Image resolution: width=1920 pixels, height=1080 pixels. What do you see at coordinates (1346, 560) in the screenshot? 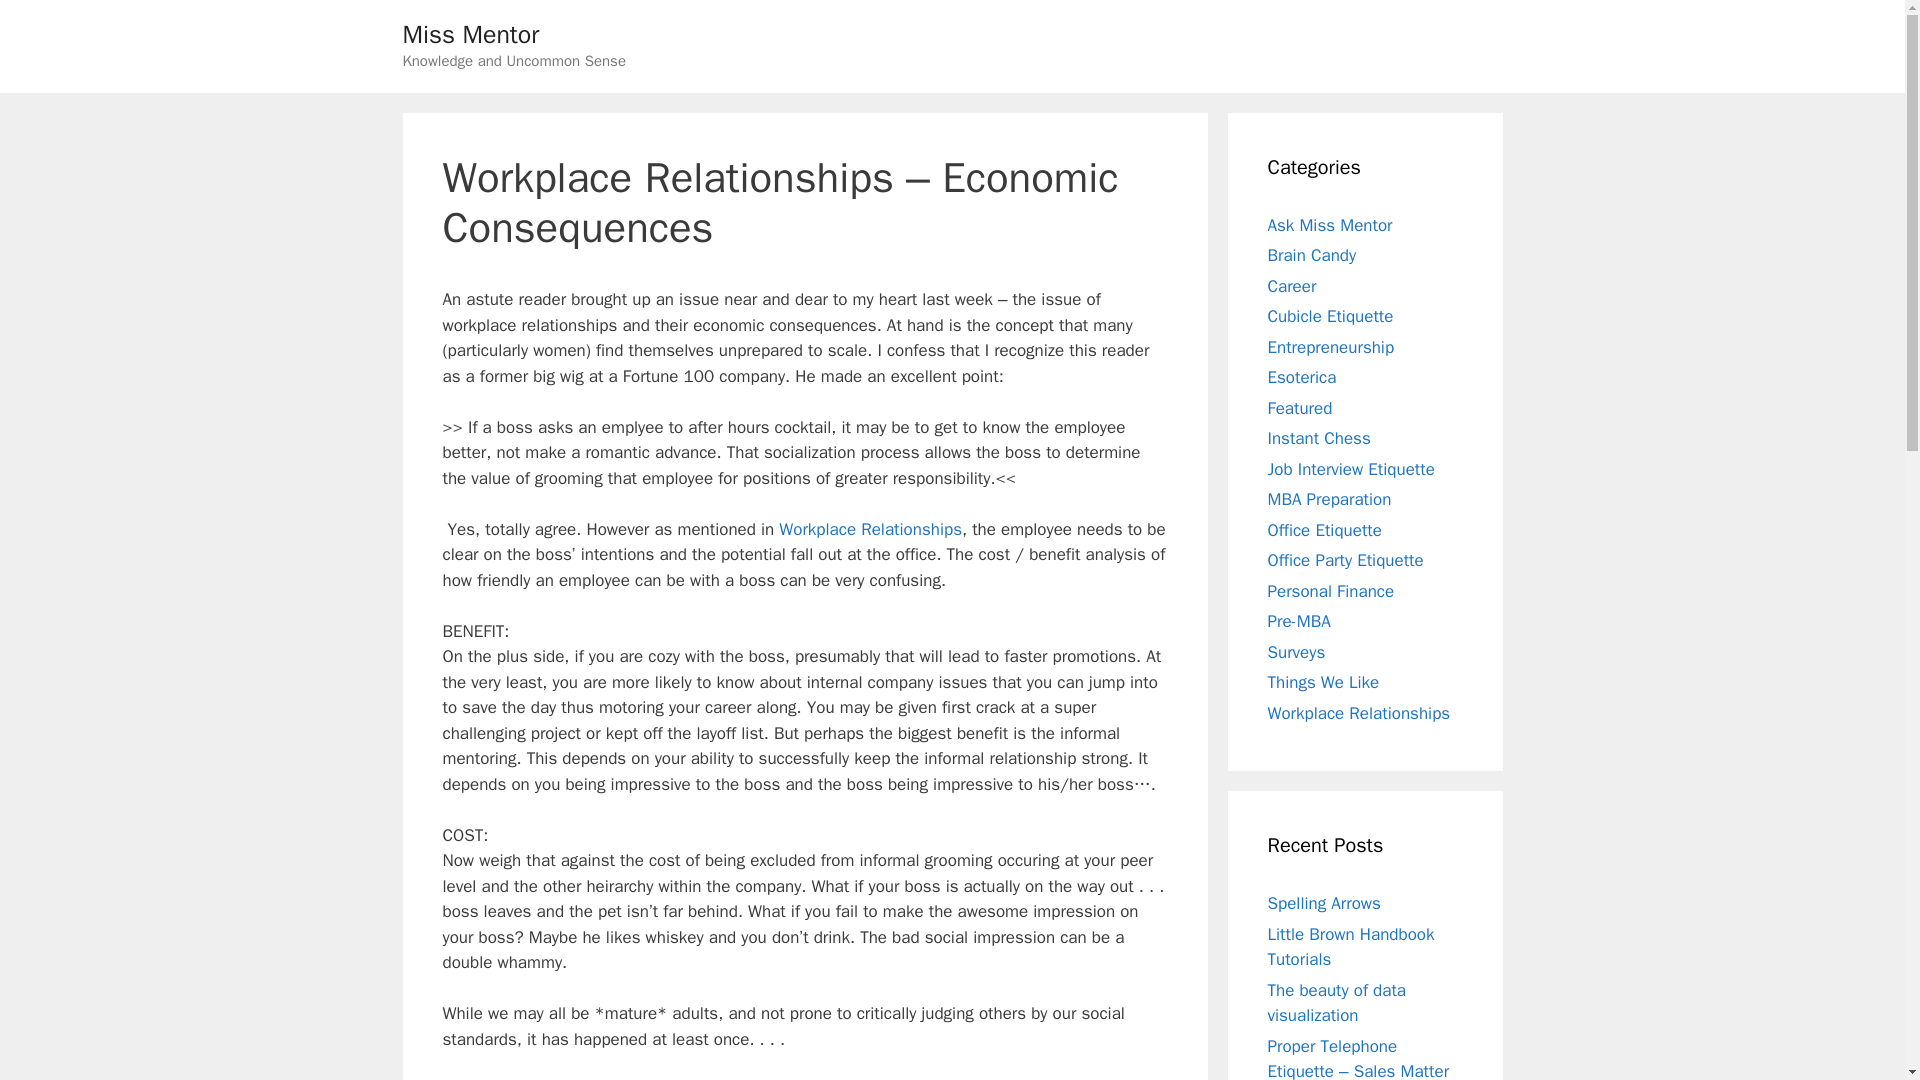
I see `Office Party Etiquette` at bounding box center [1346, 560].